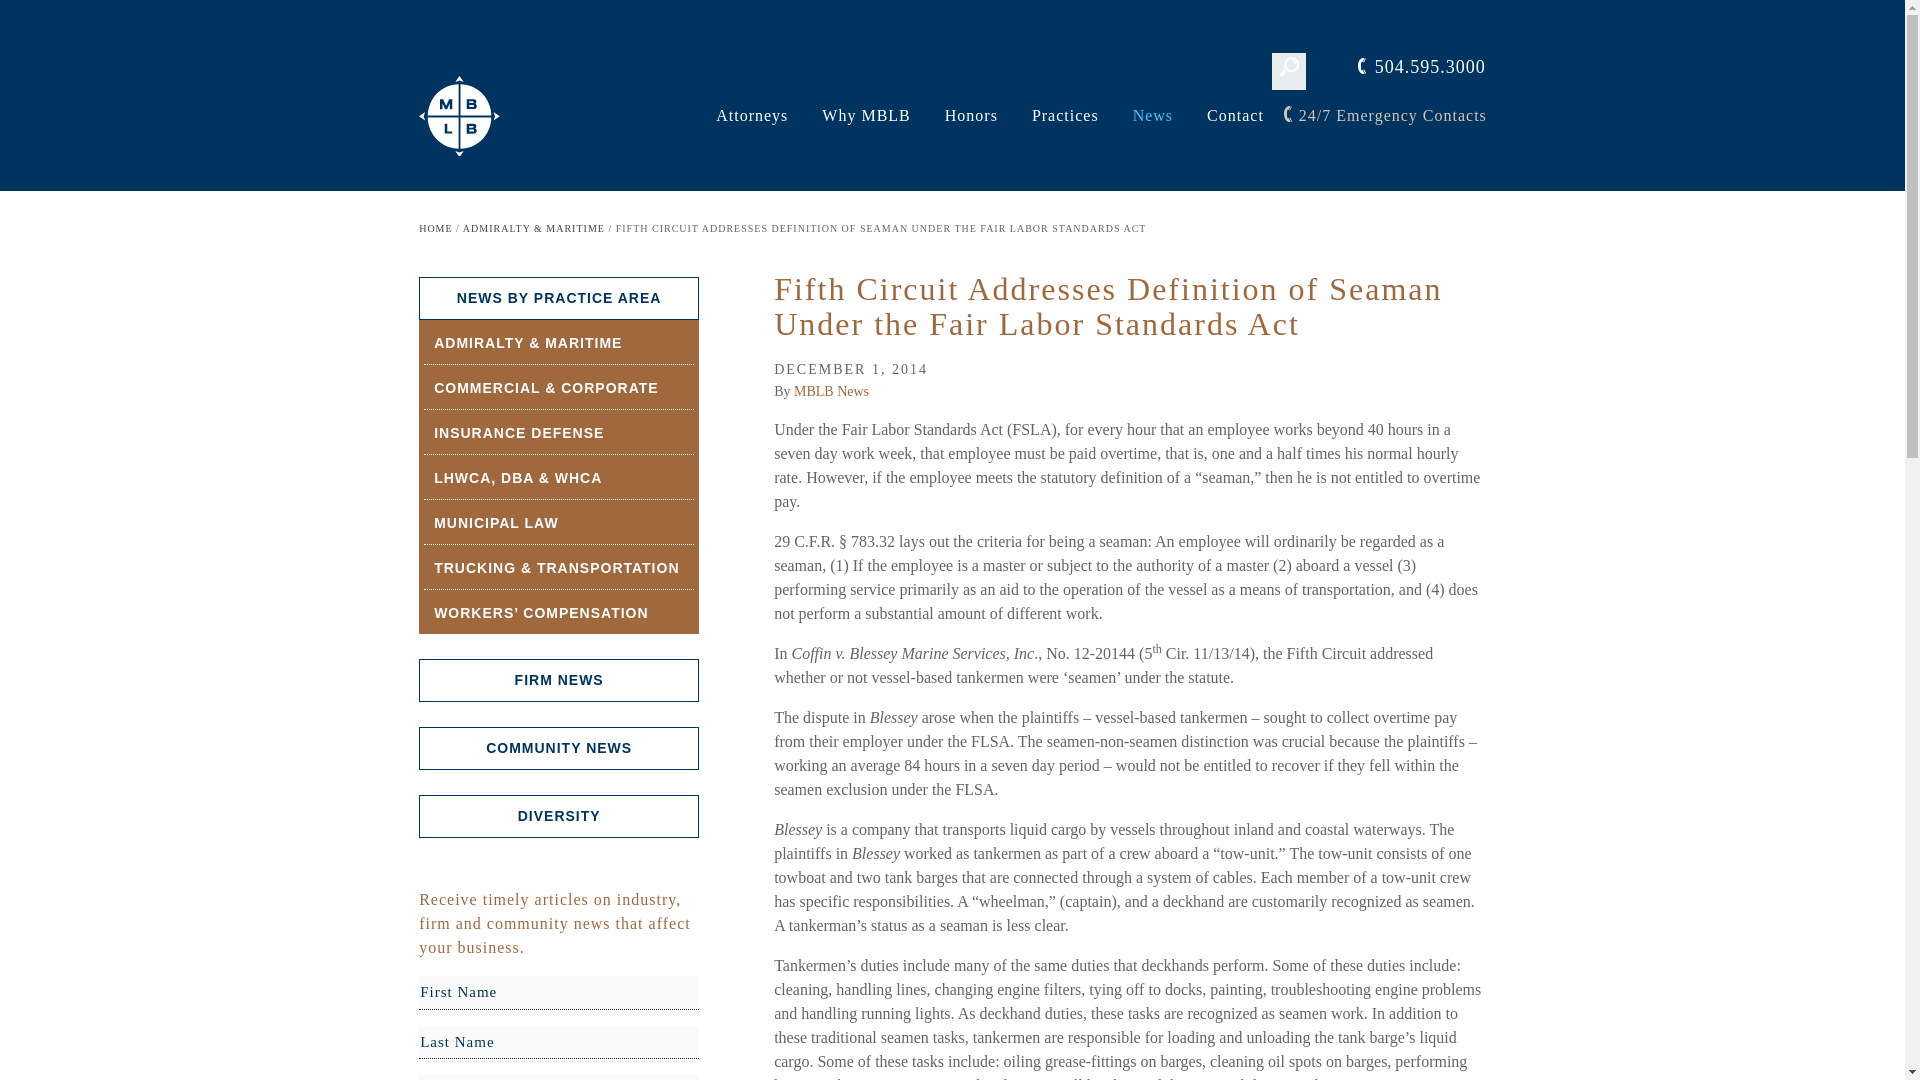 This screenshot has width=1920, height=1080. I want to click on Attorneys, so click(751, 116).